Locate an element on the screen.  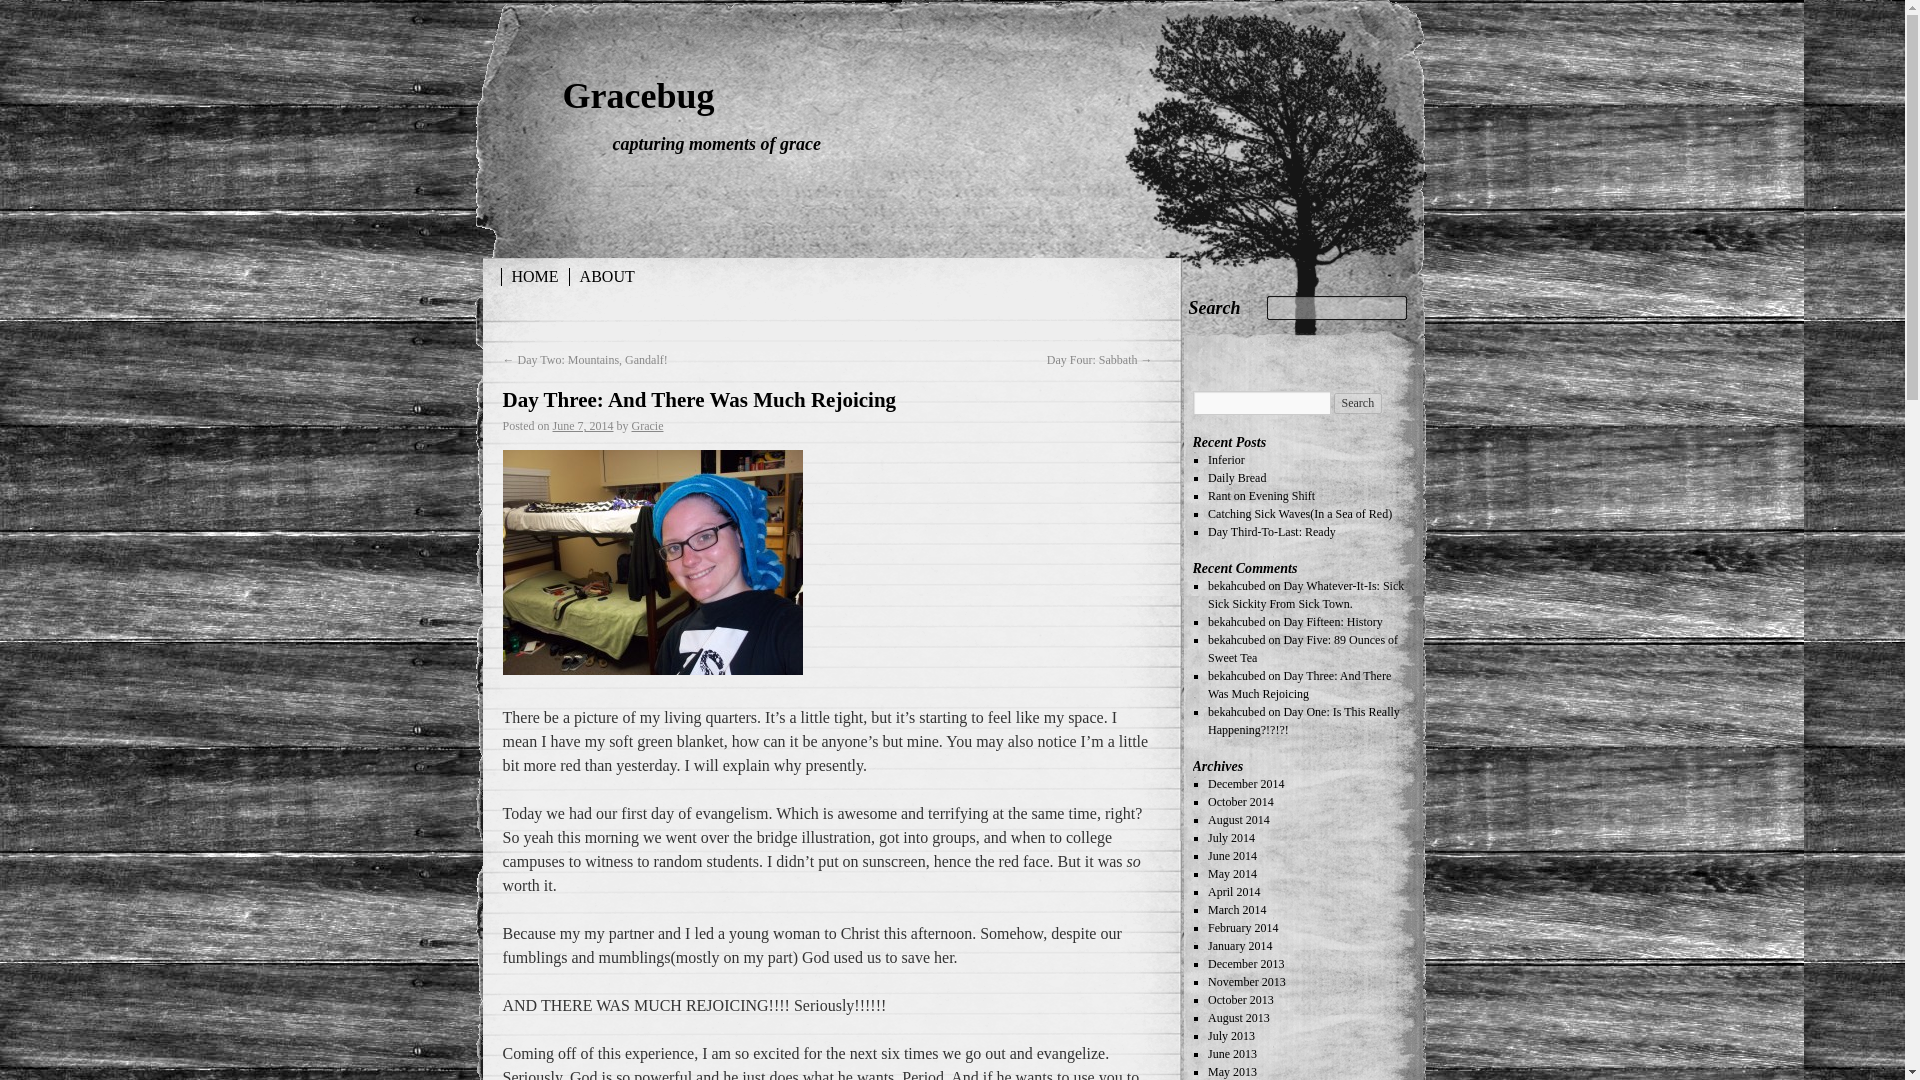
Inferior is located at coordinates (1226, 459).